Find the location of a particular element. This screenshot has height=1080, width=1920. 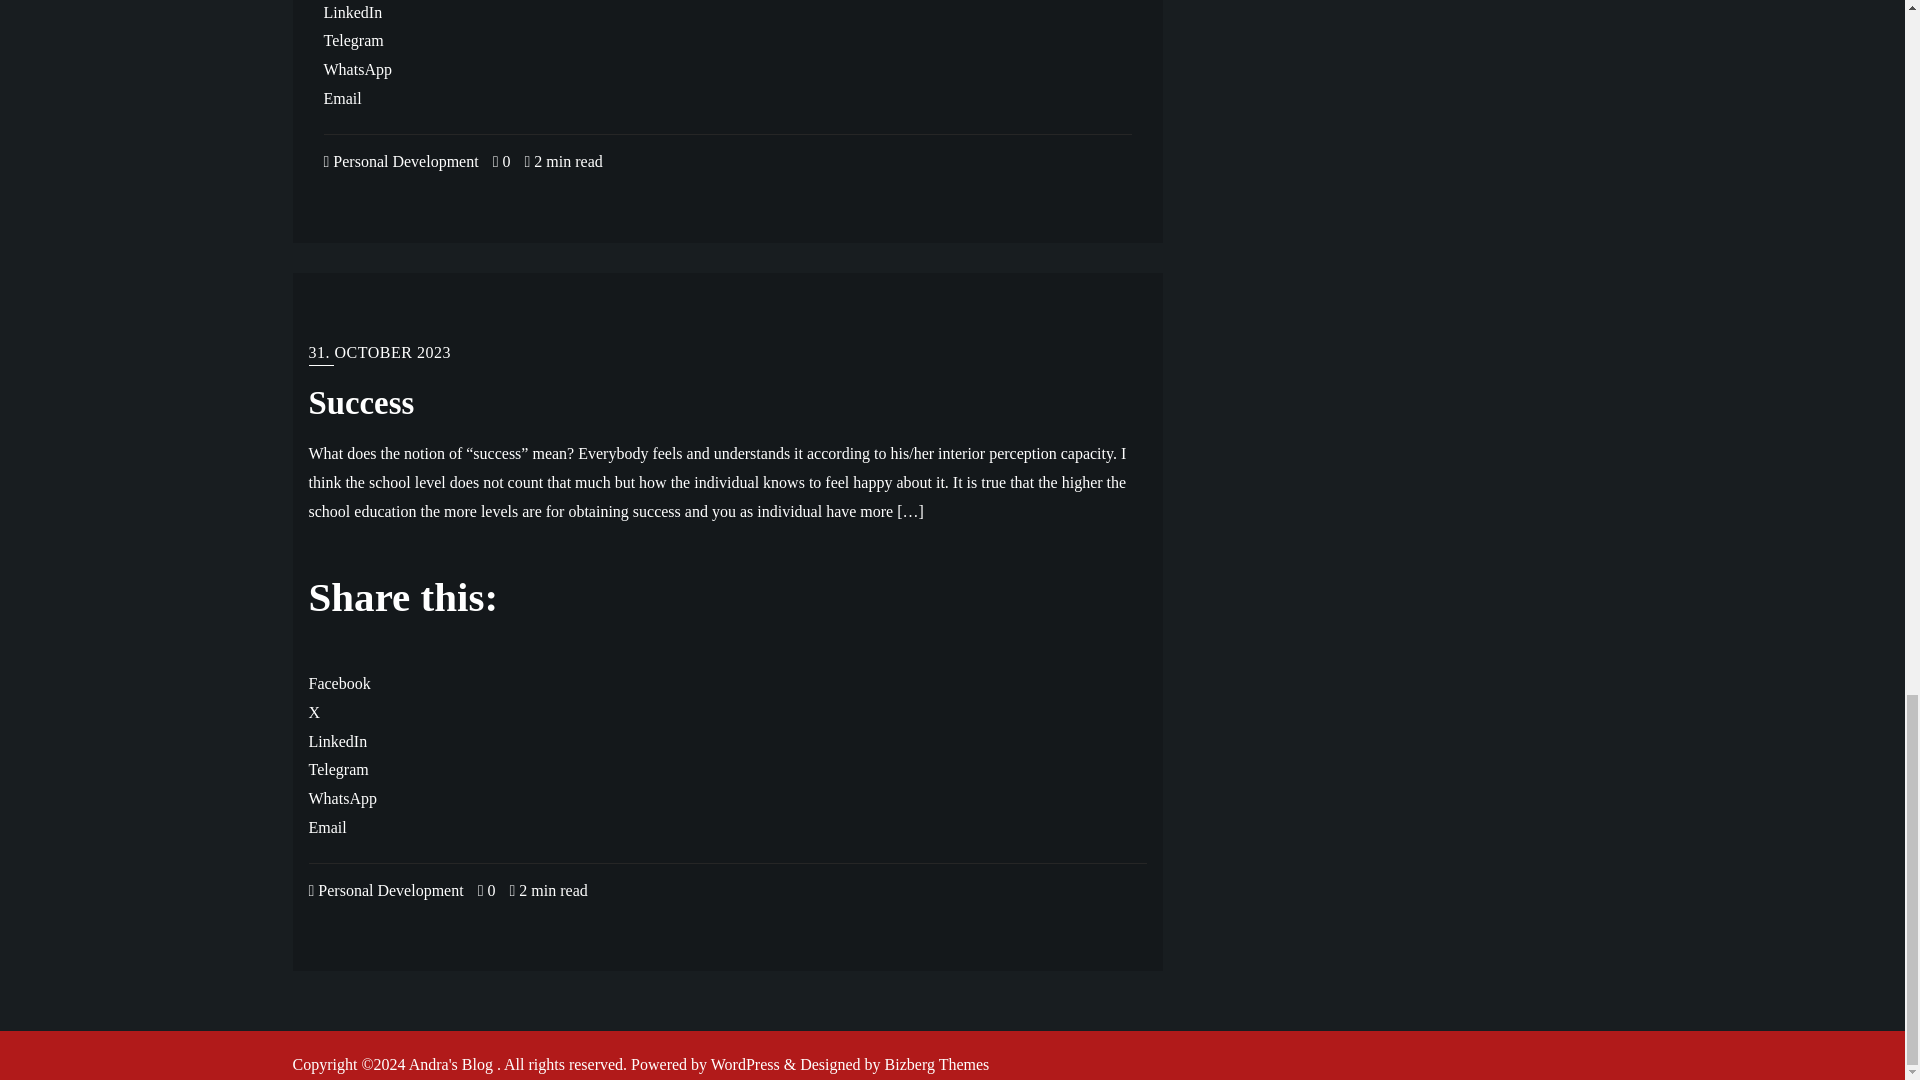

LinkedIn is located at coordinates (353, 12).